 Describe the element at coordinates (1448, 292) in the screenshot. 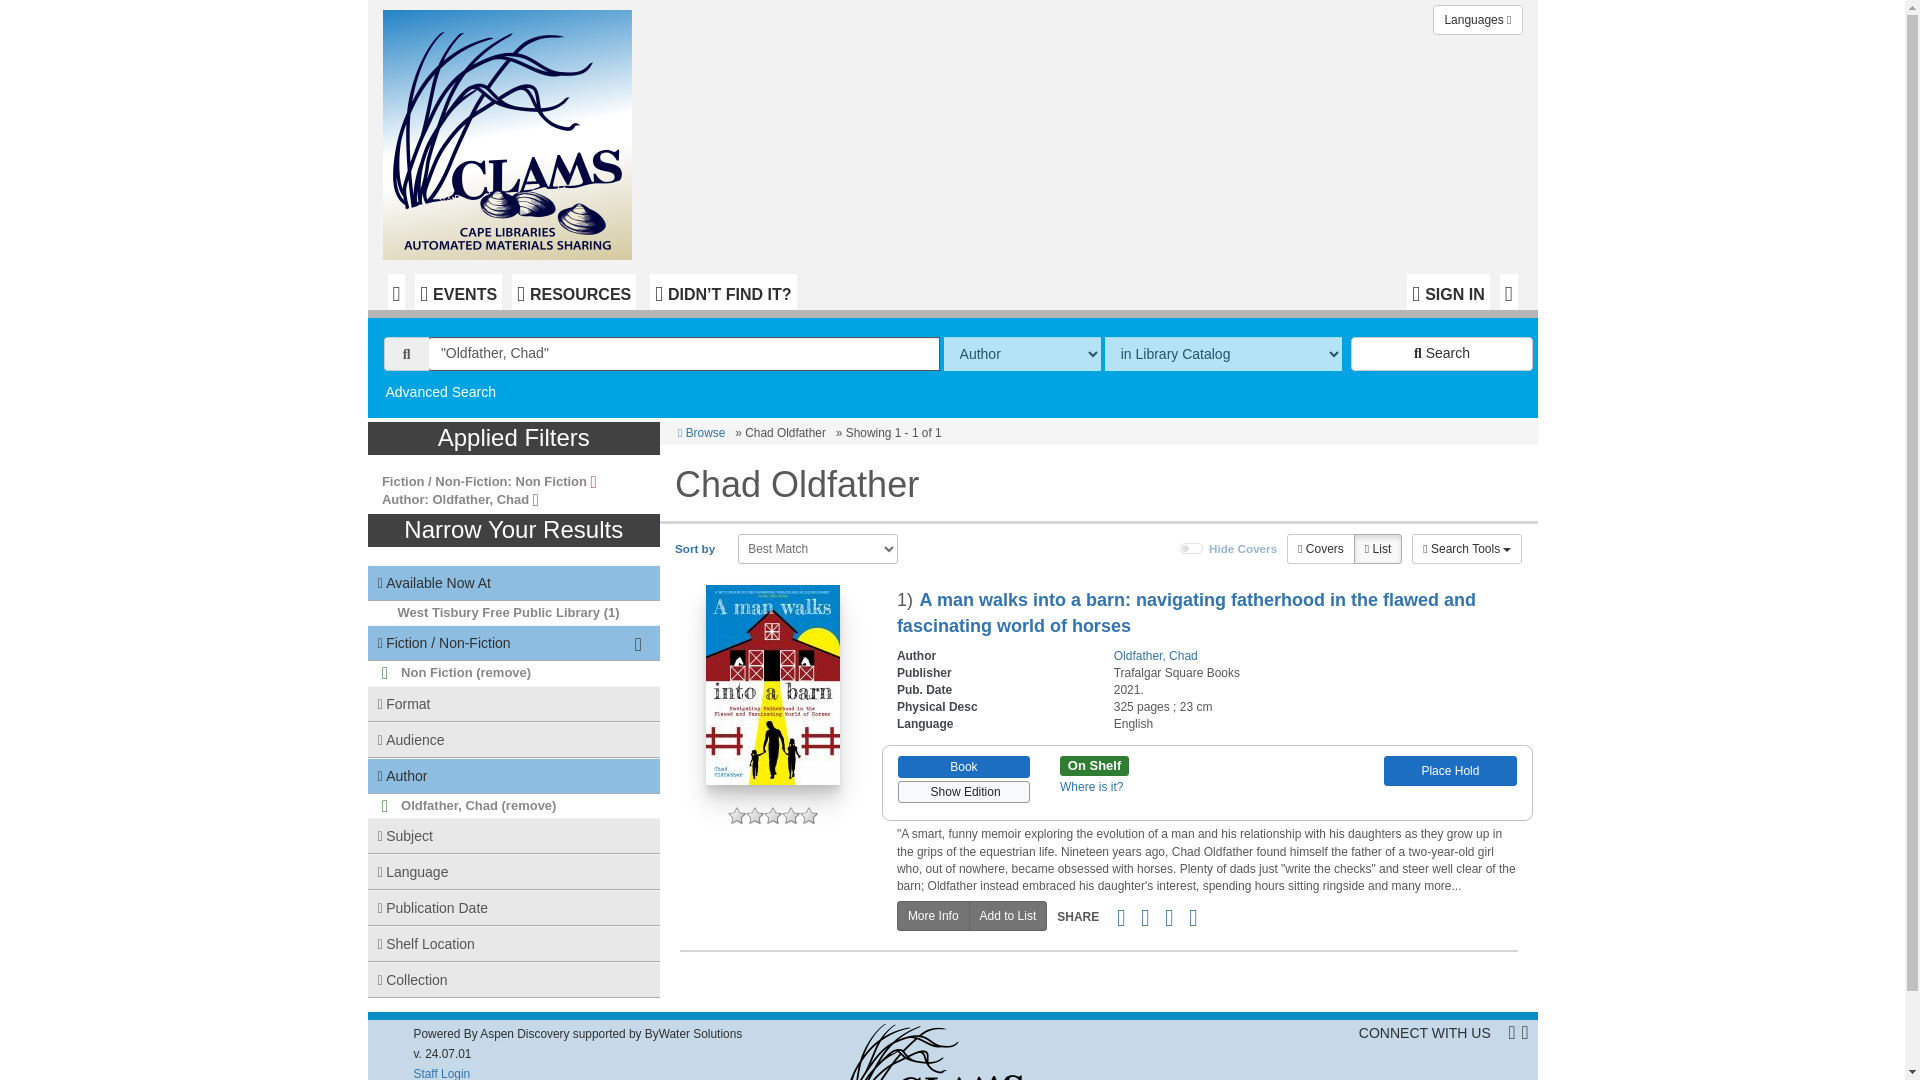

I see `SIGN IN` at that location.